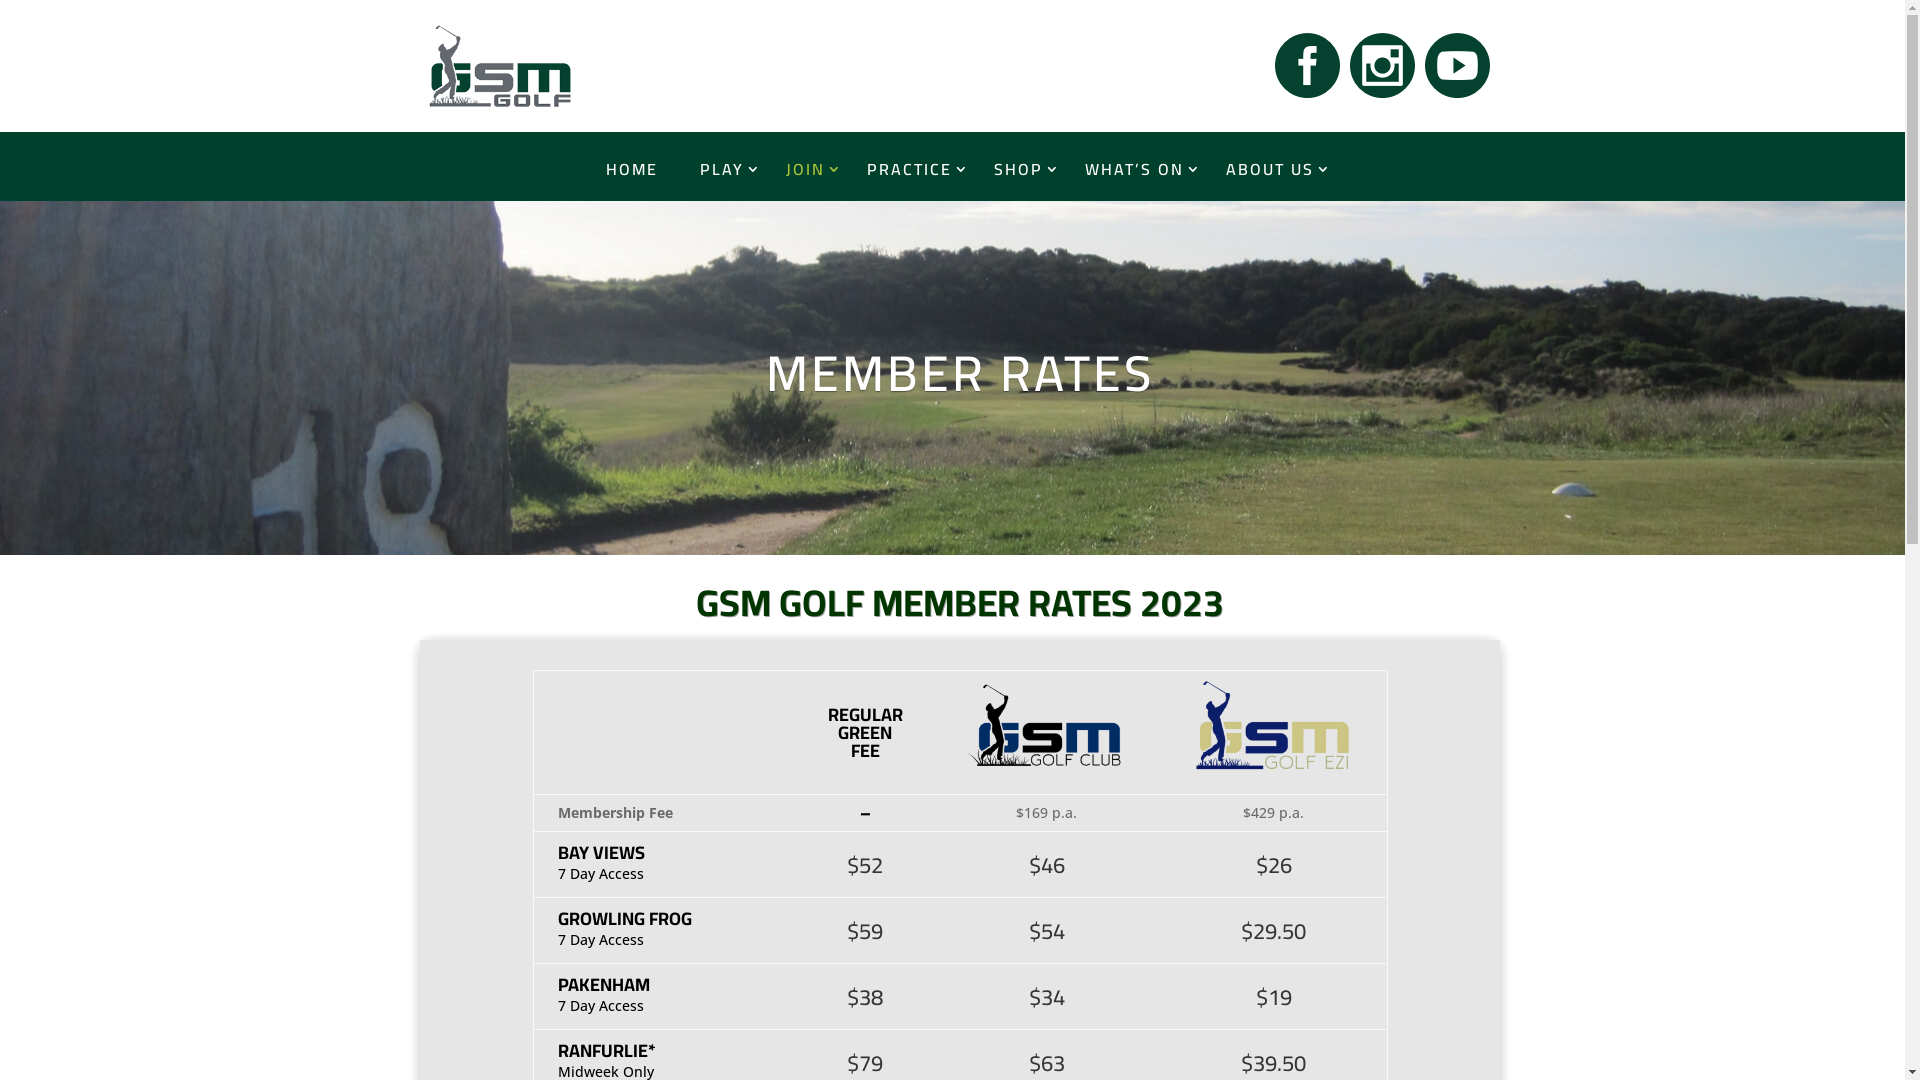 This screenshot has height=1080, width=1920. I want to click on GSM Golf Home, so click(496, 66).